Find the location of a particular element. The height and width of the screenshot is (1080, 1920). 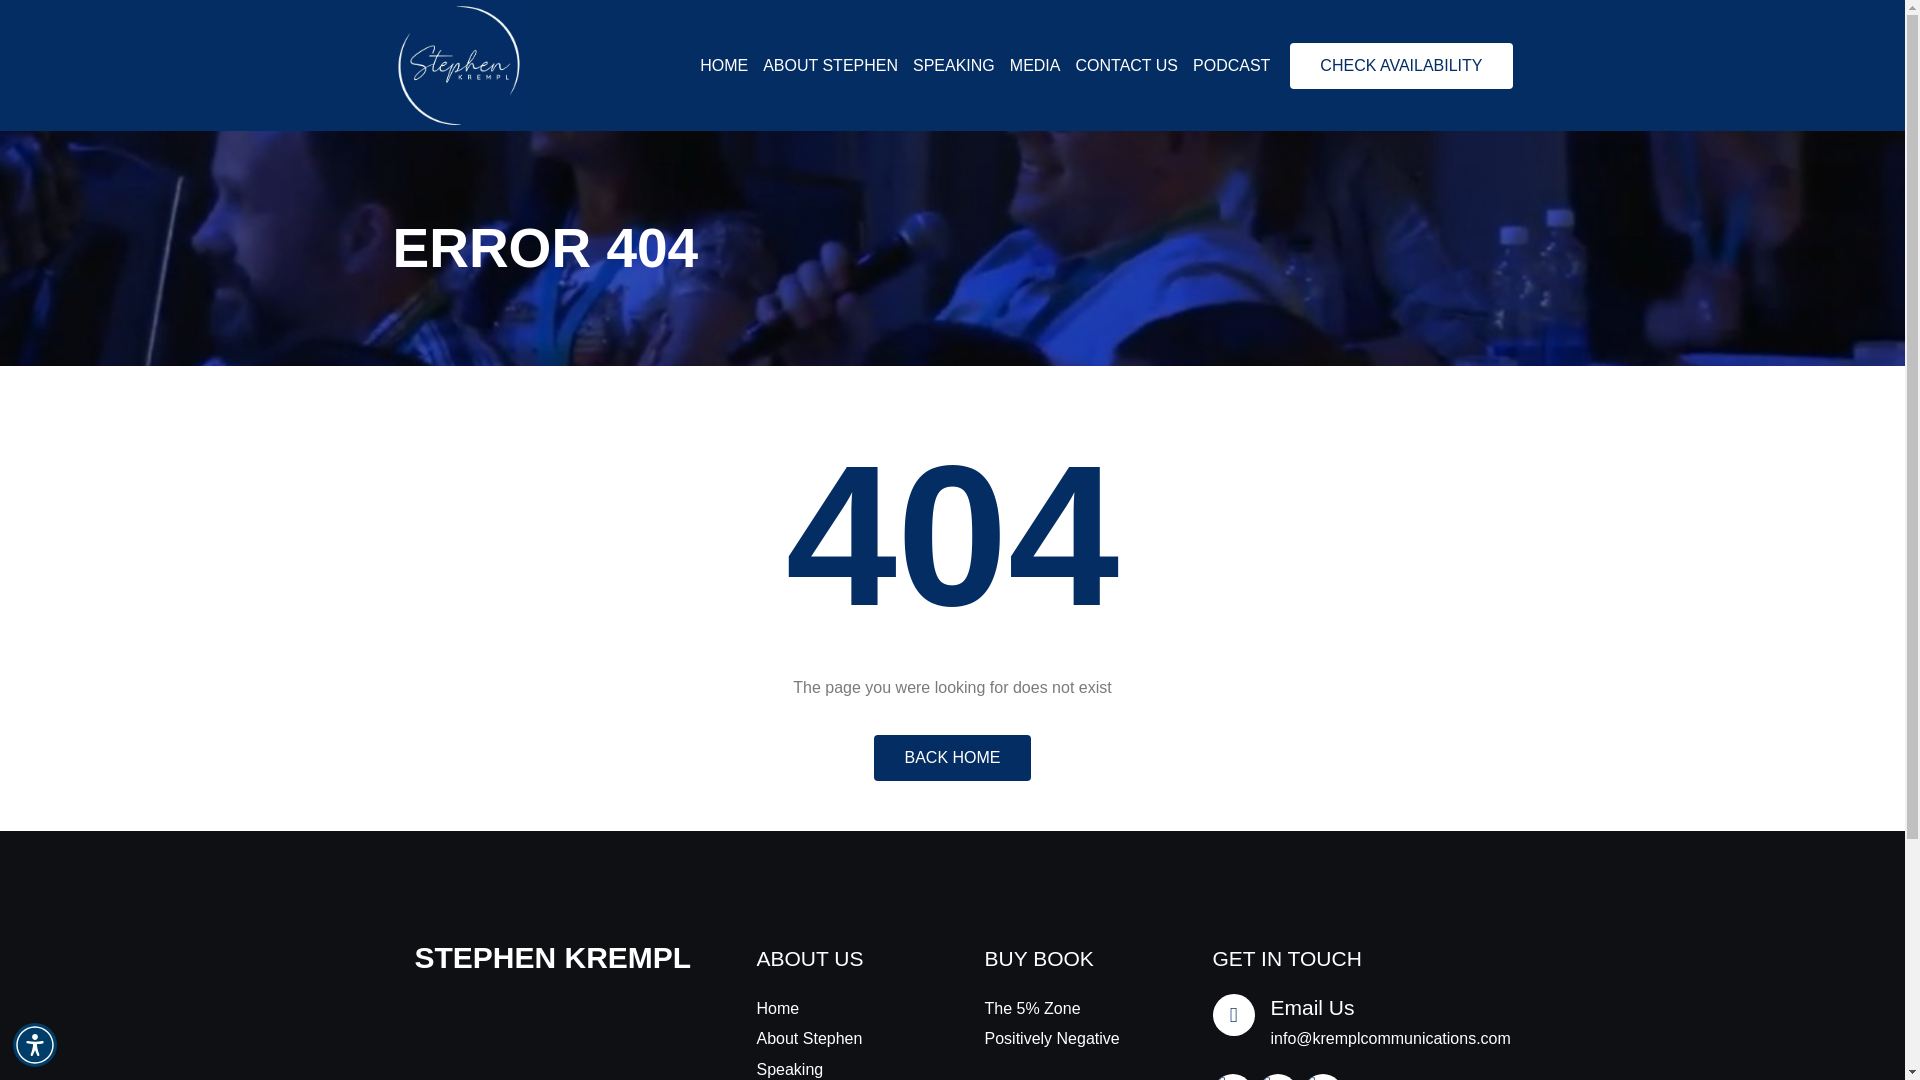

Home is located at coordinates (838, 1008).